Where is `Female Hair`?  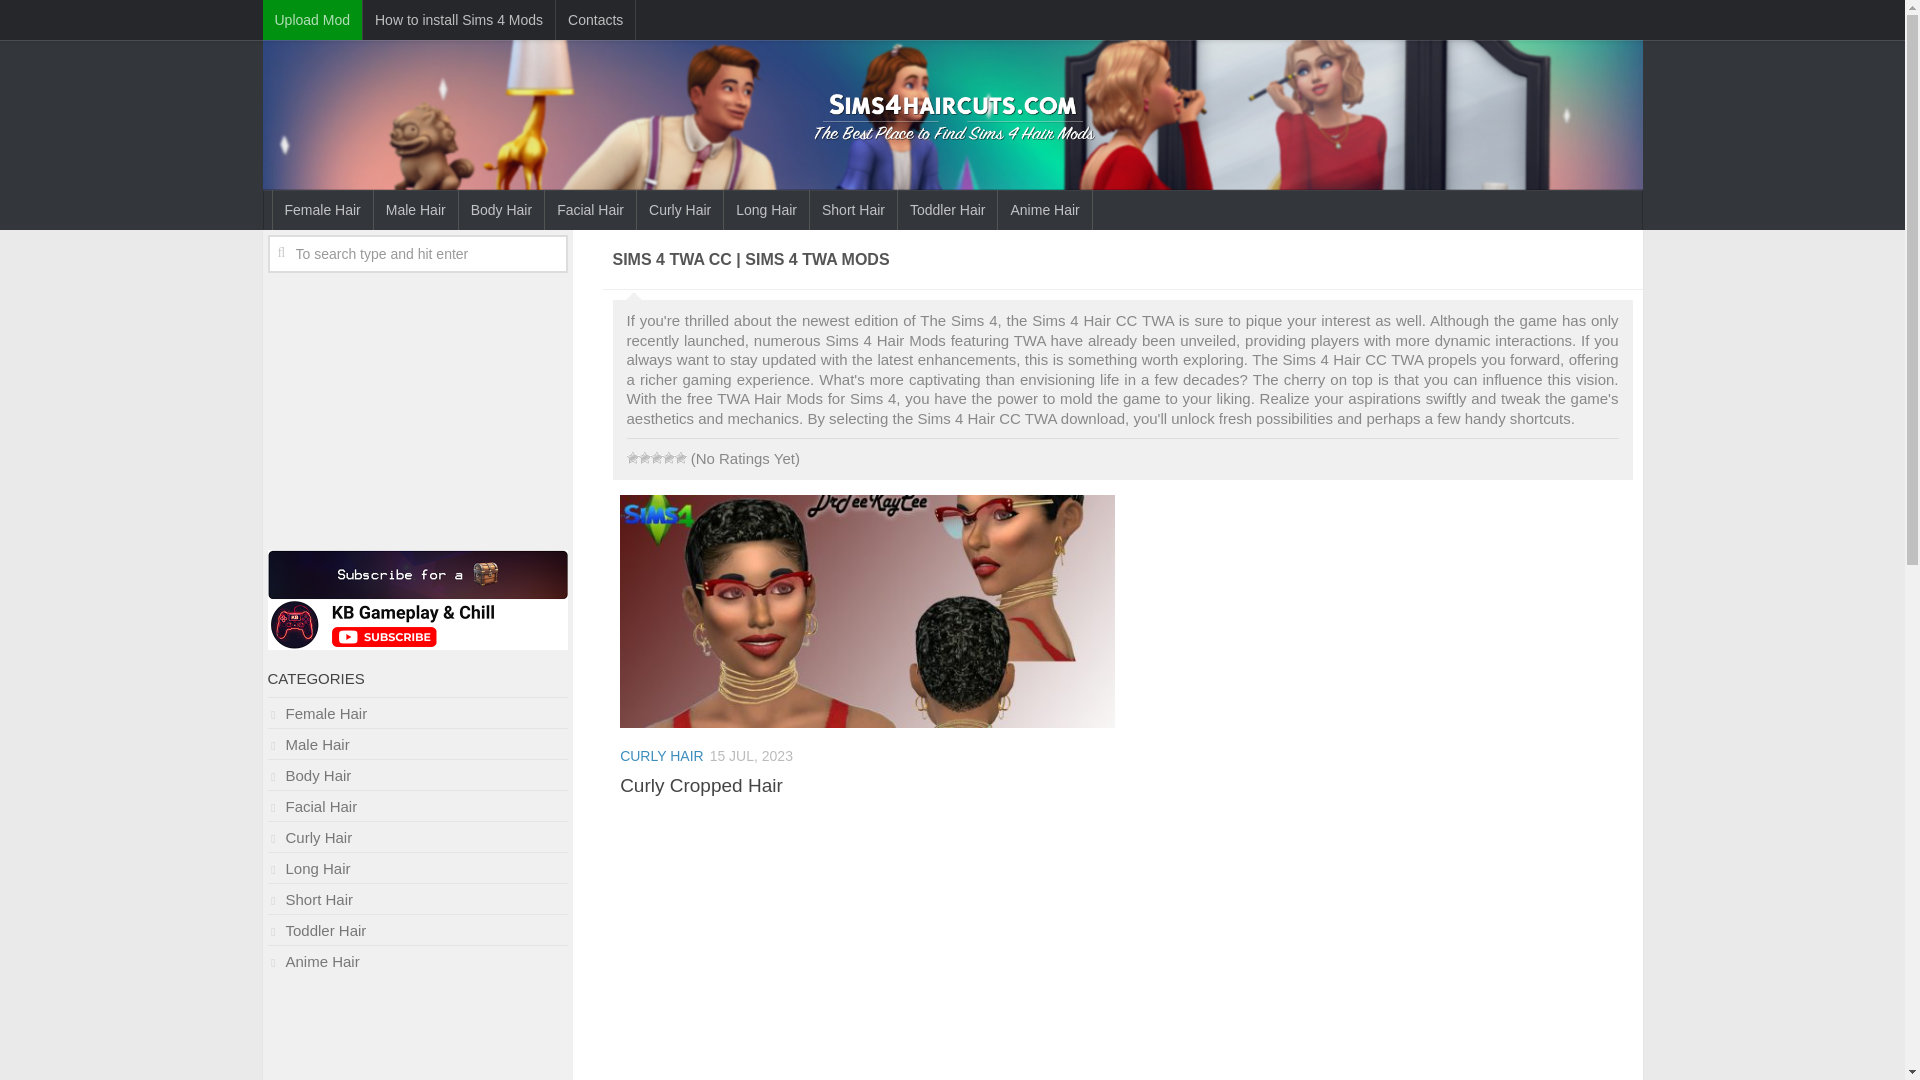 Female Hair is located at coordinates (418, 712).